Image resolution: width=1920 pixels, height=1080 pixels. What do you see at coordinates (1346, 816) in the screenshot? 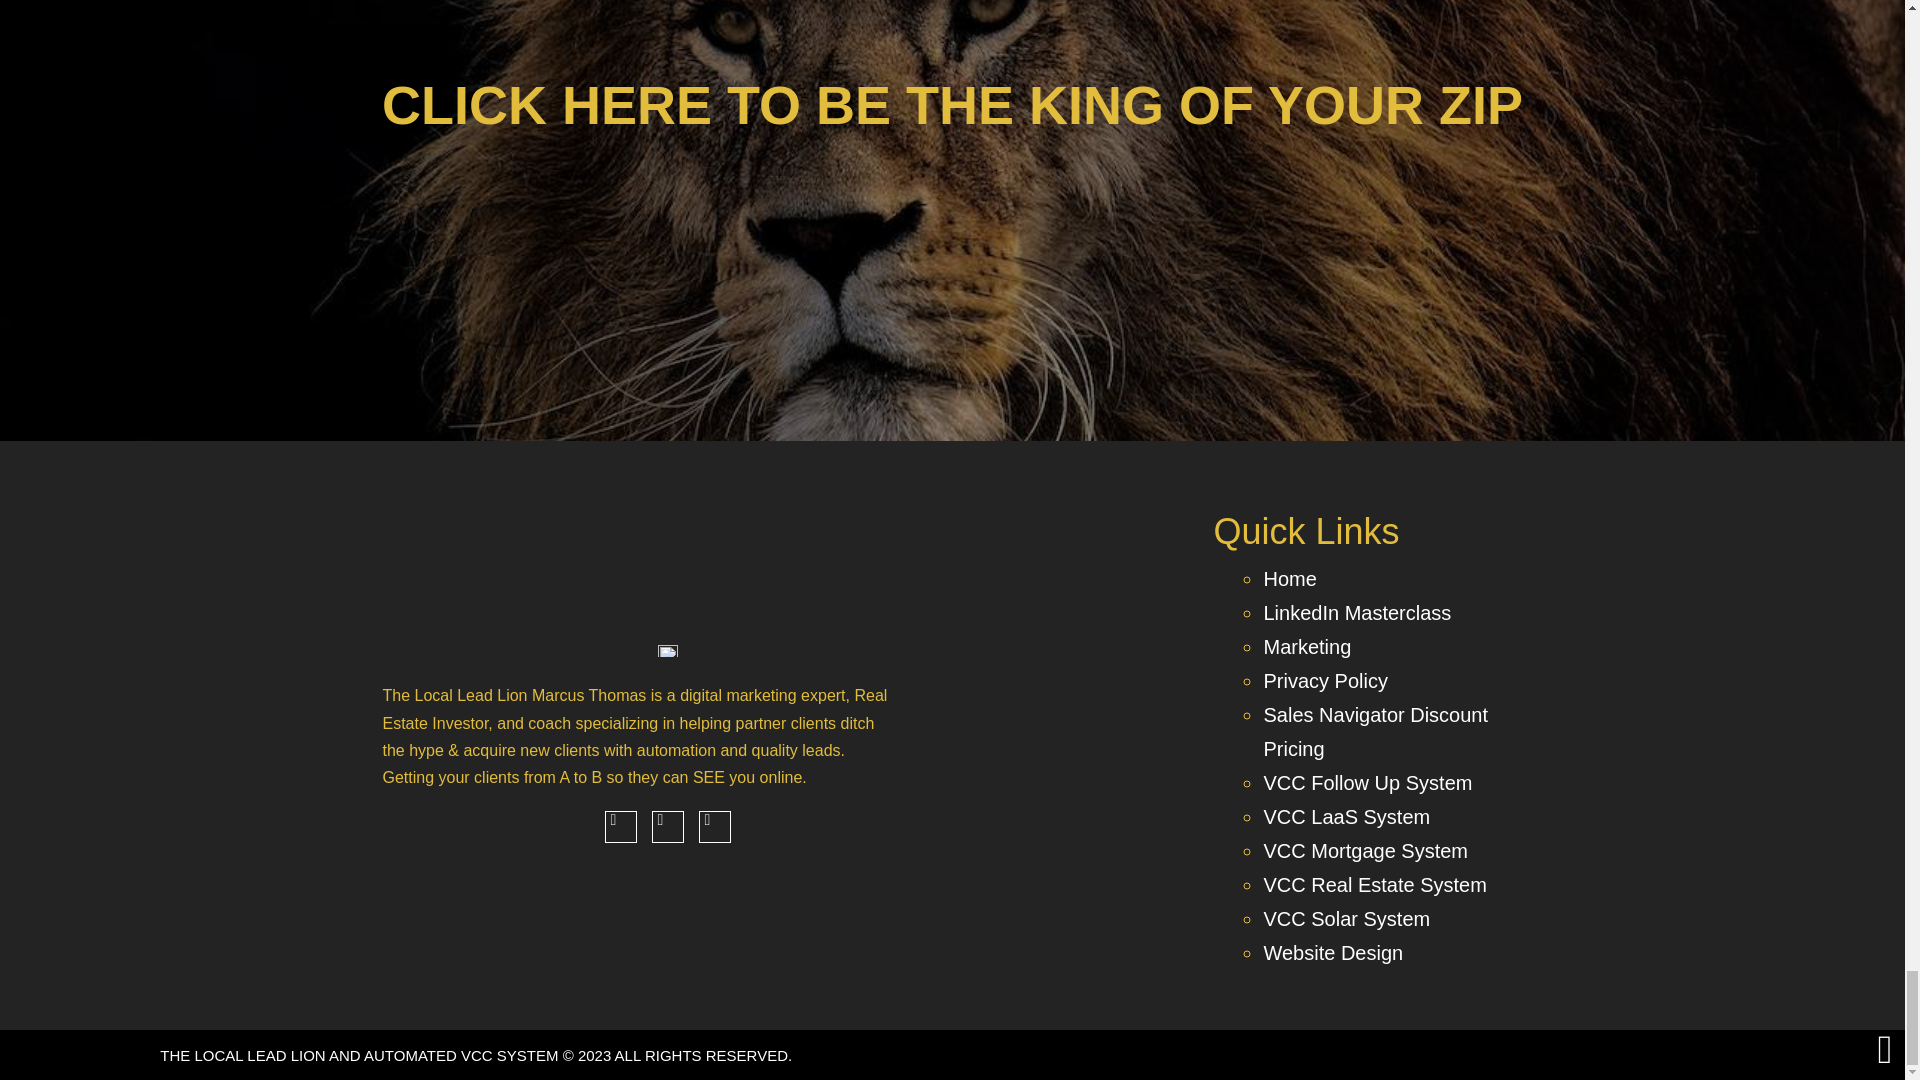
I see `VCC LaaS System` at bounding box center [1346, 816].